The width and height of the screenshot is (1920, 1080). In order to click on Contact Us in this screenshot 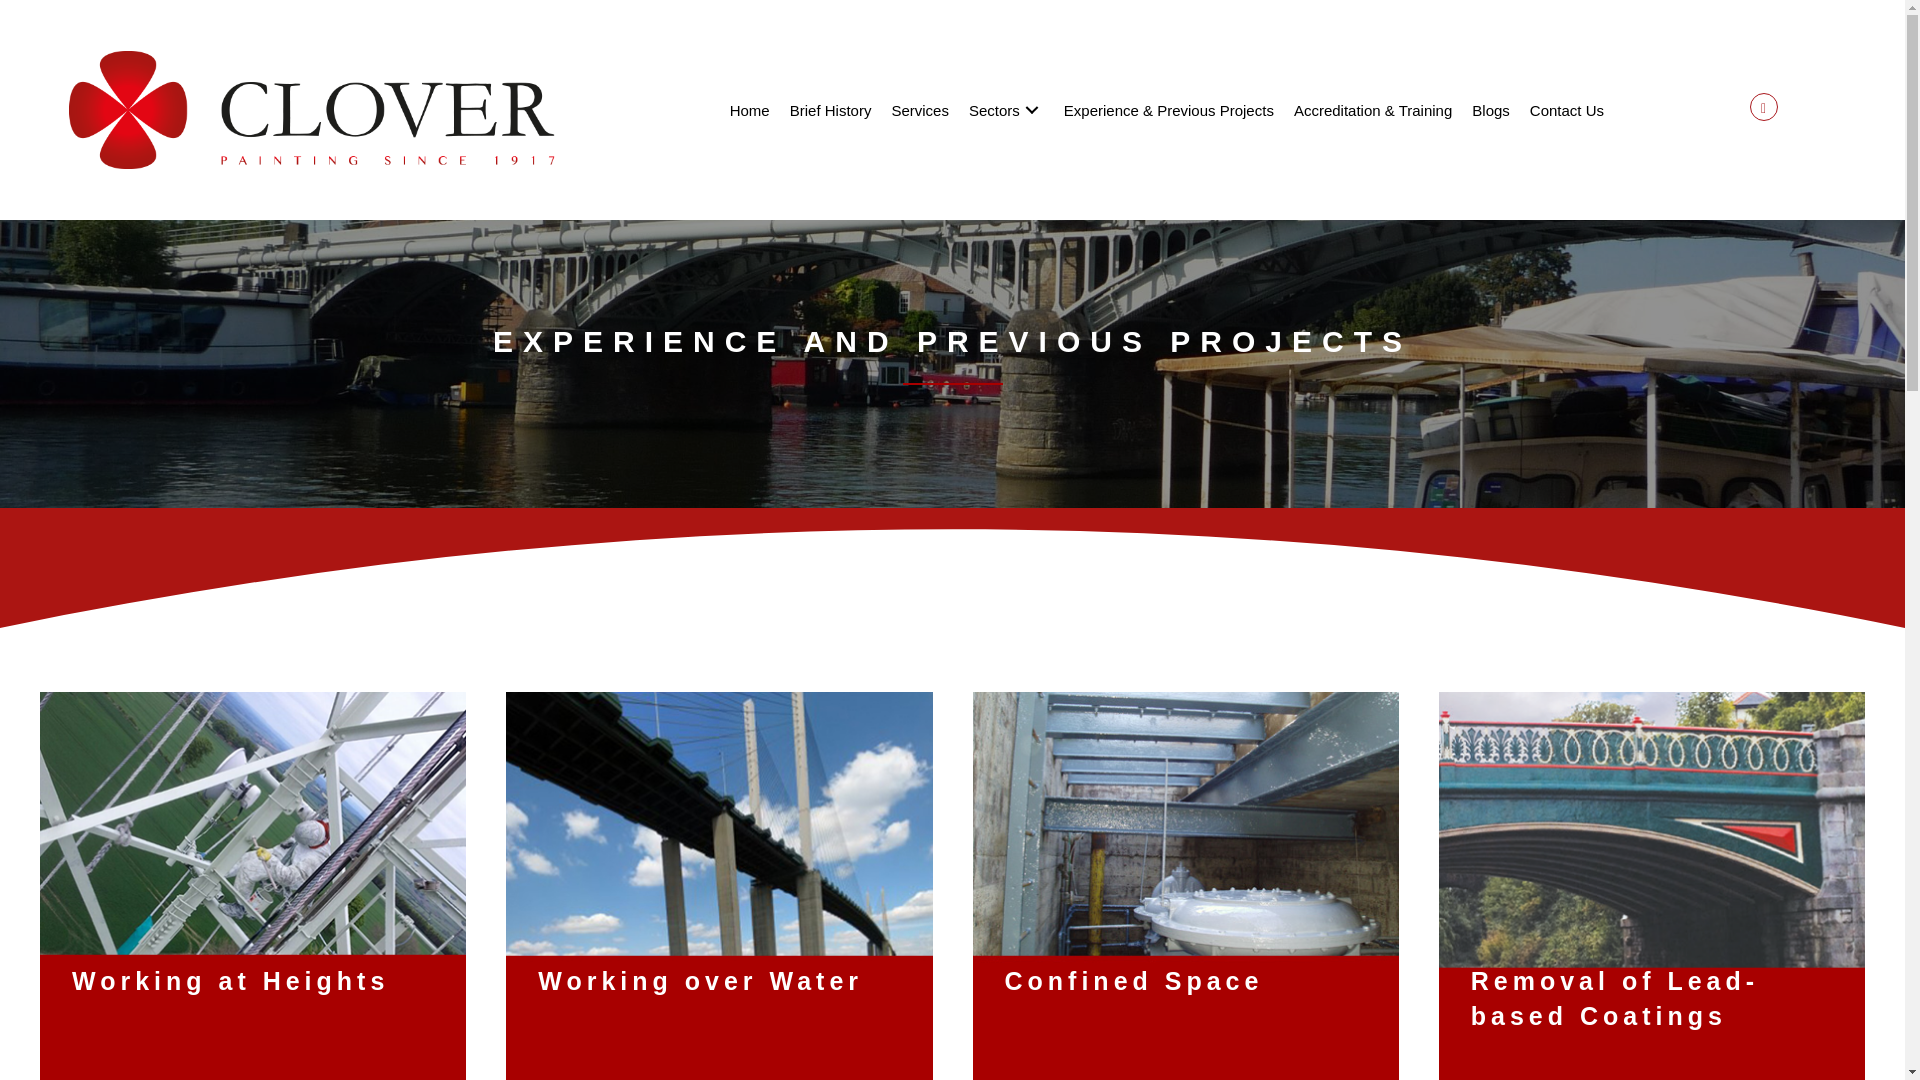, I will do `click(1567, 111)`.